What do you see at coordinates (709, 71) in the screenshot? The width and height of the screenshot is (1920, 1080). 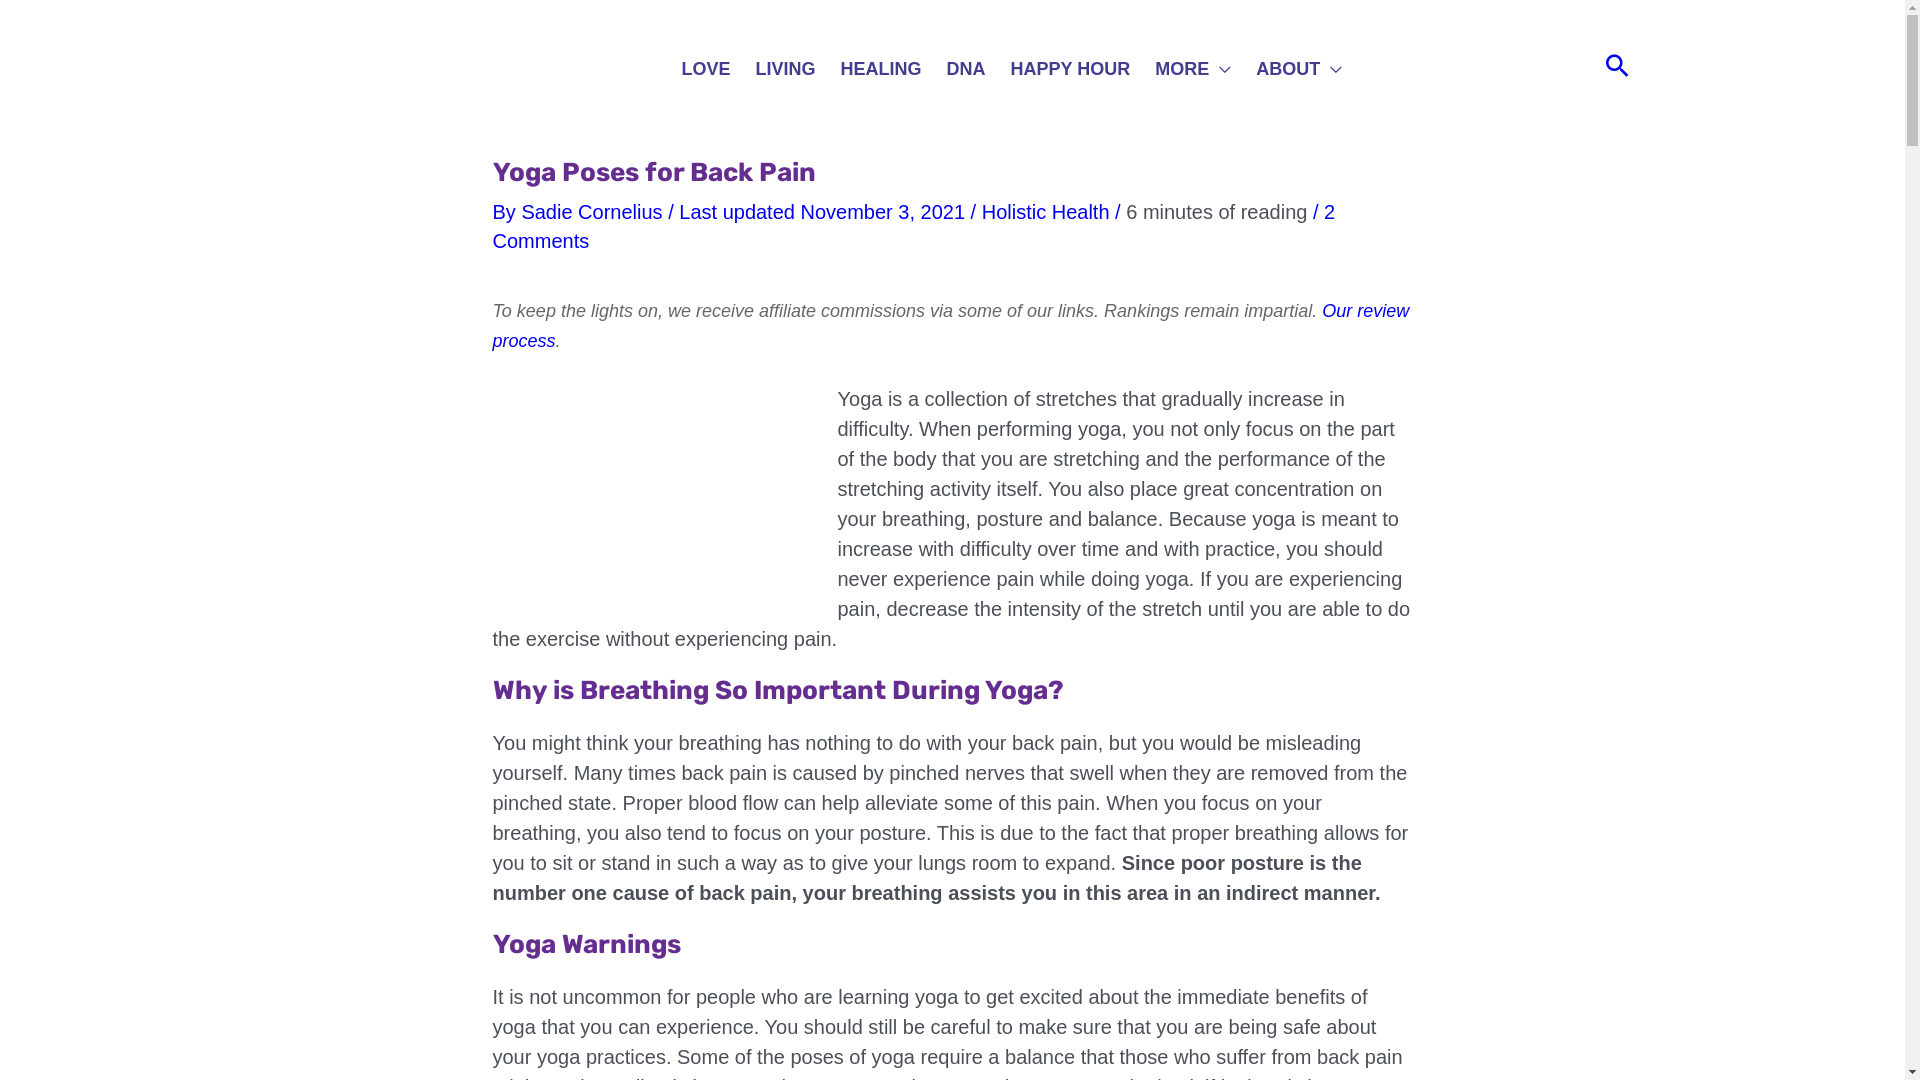 I see `LOVE` at bounding box center [709, 71].